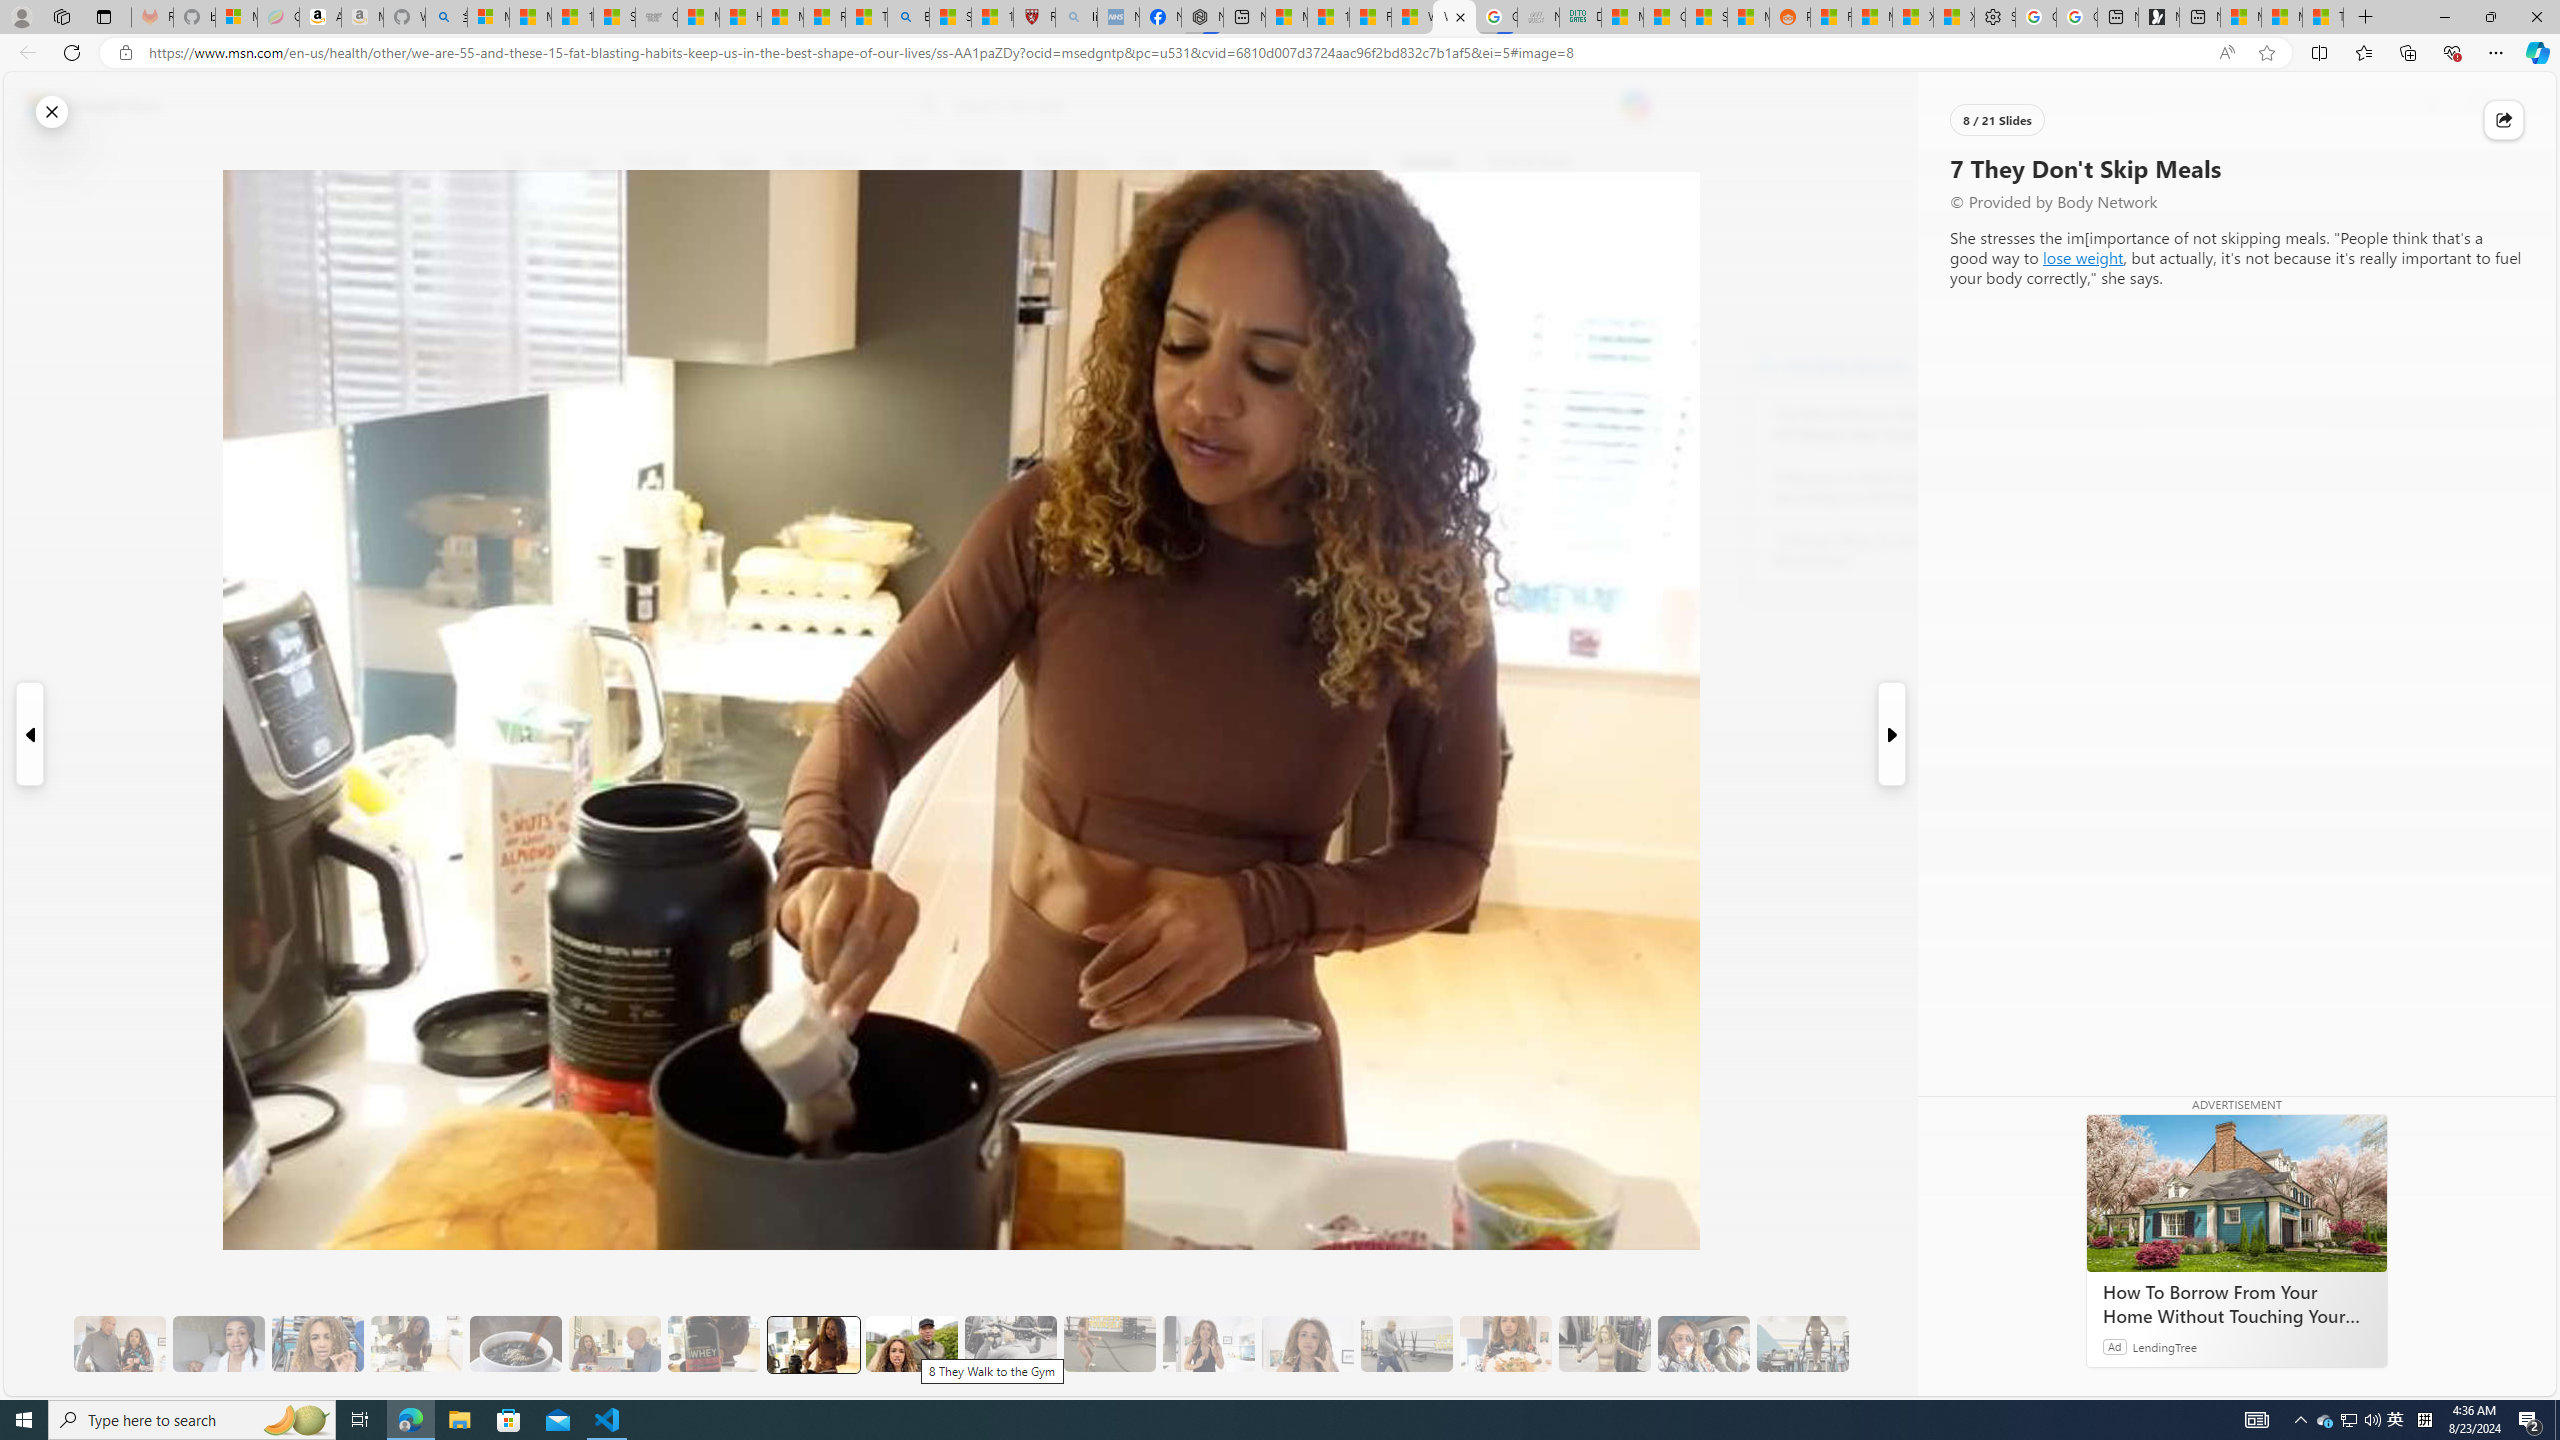 The height and width of the screenshot is (1440, 2560). Describe the element at coordinates (656, 163) in the screenshot. I see `Following` at that location.